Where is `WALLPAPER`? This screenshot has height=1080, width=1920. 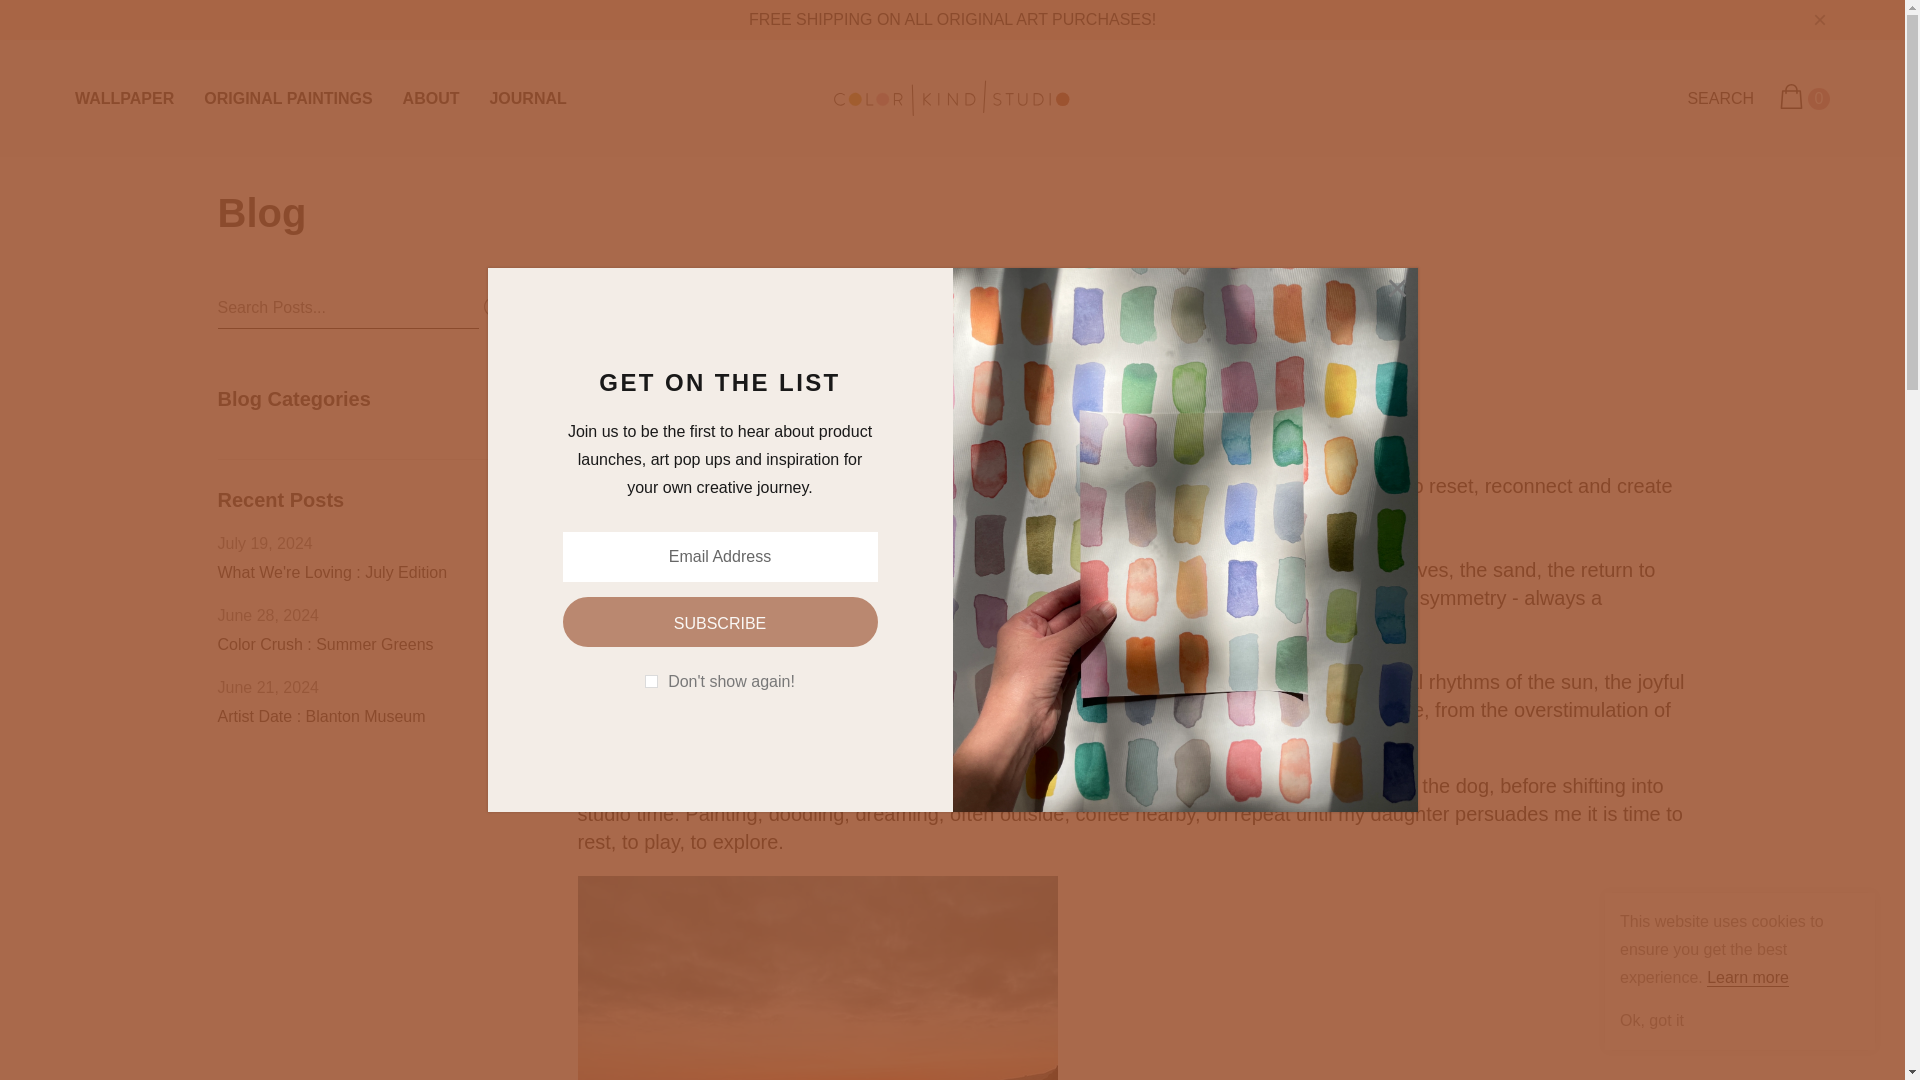
WALLPAPER is located at coordinates (124, 98).